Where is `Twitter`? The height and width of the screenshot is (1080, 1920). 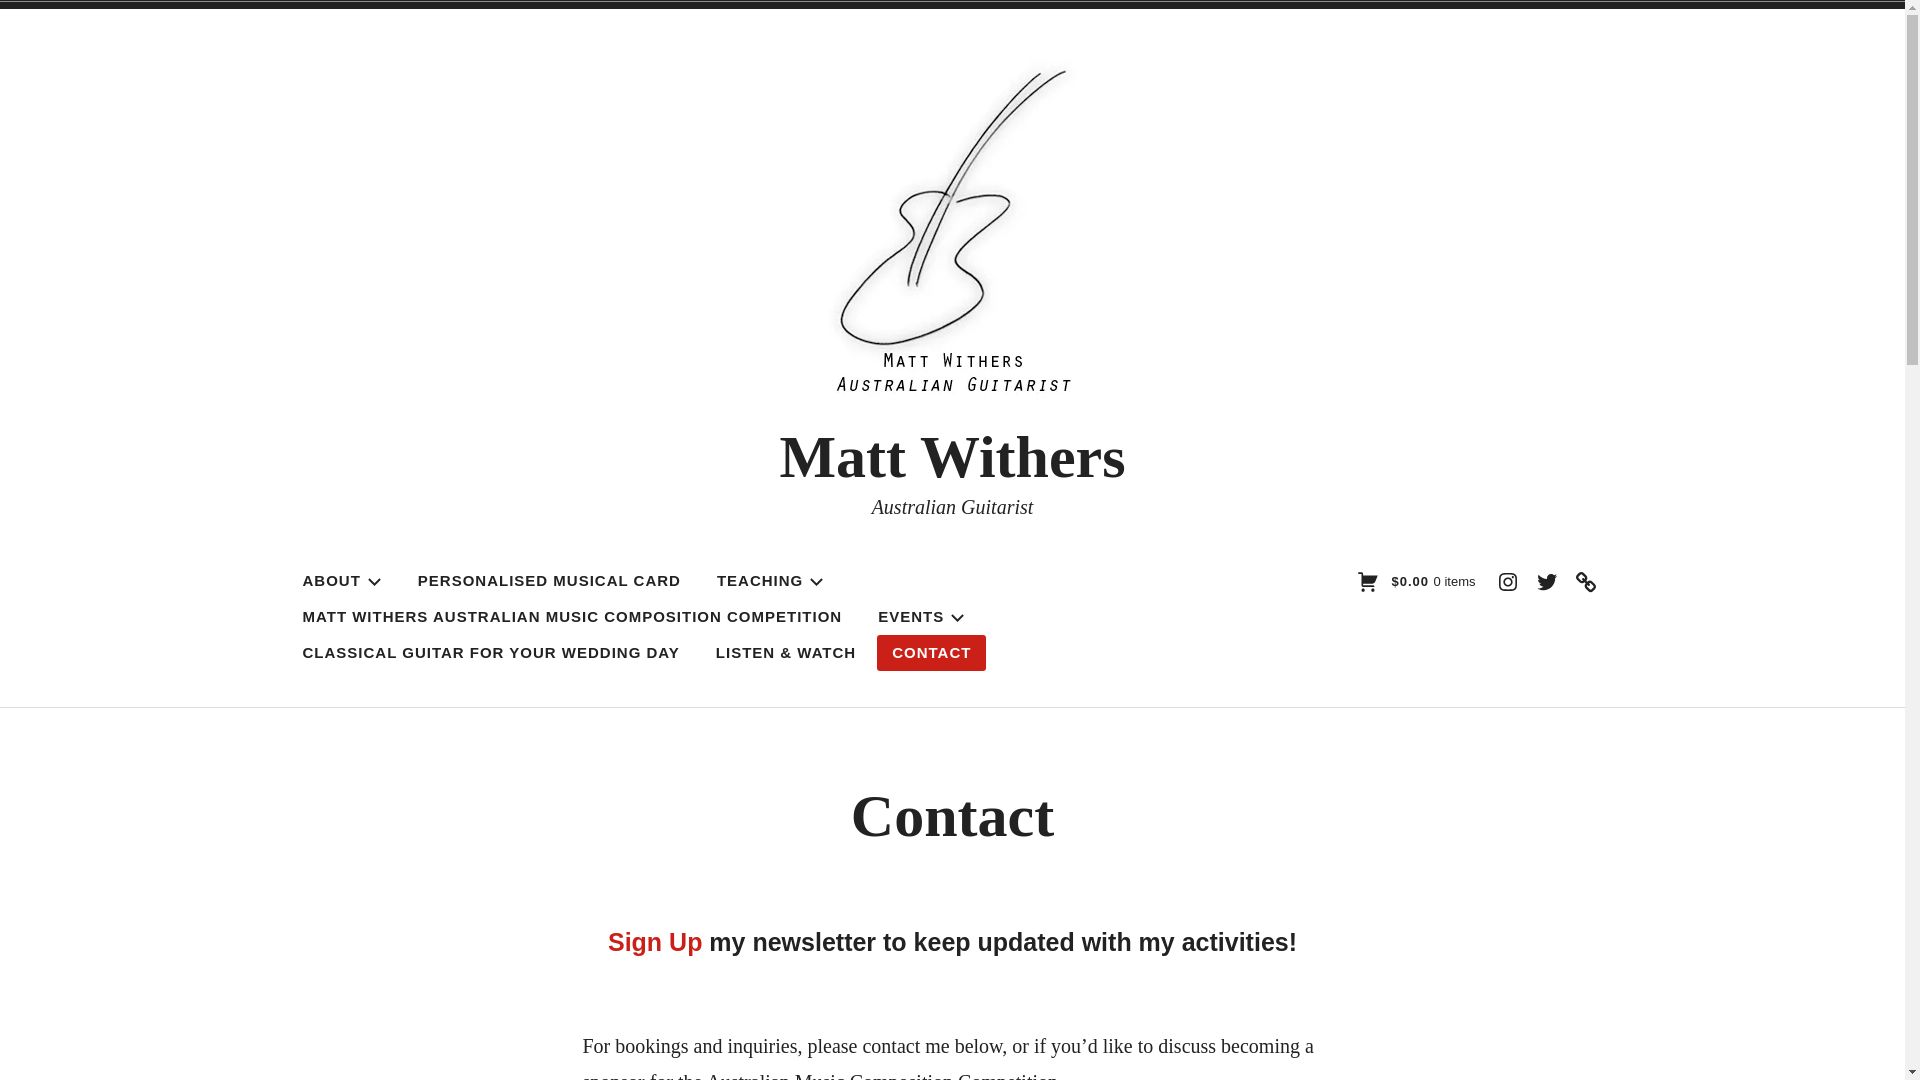
Twitter is located at coordinates (1547, 581).